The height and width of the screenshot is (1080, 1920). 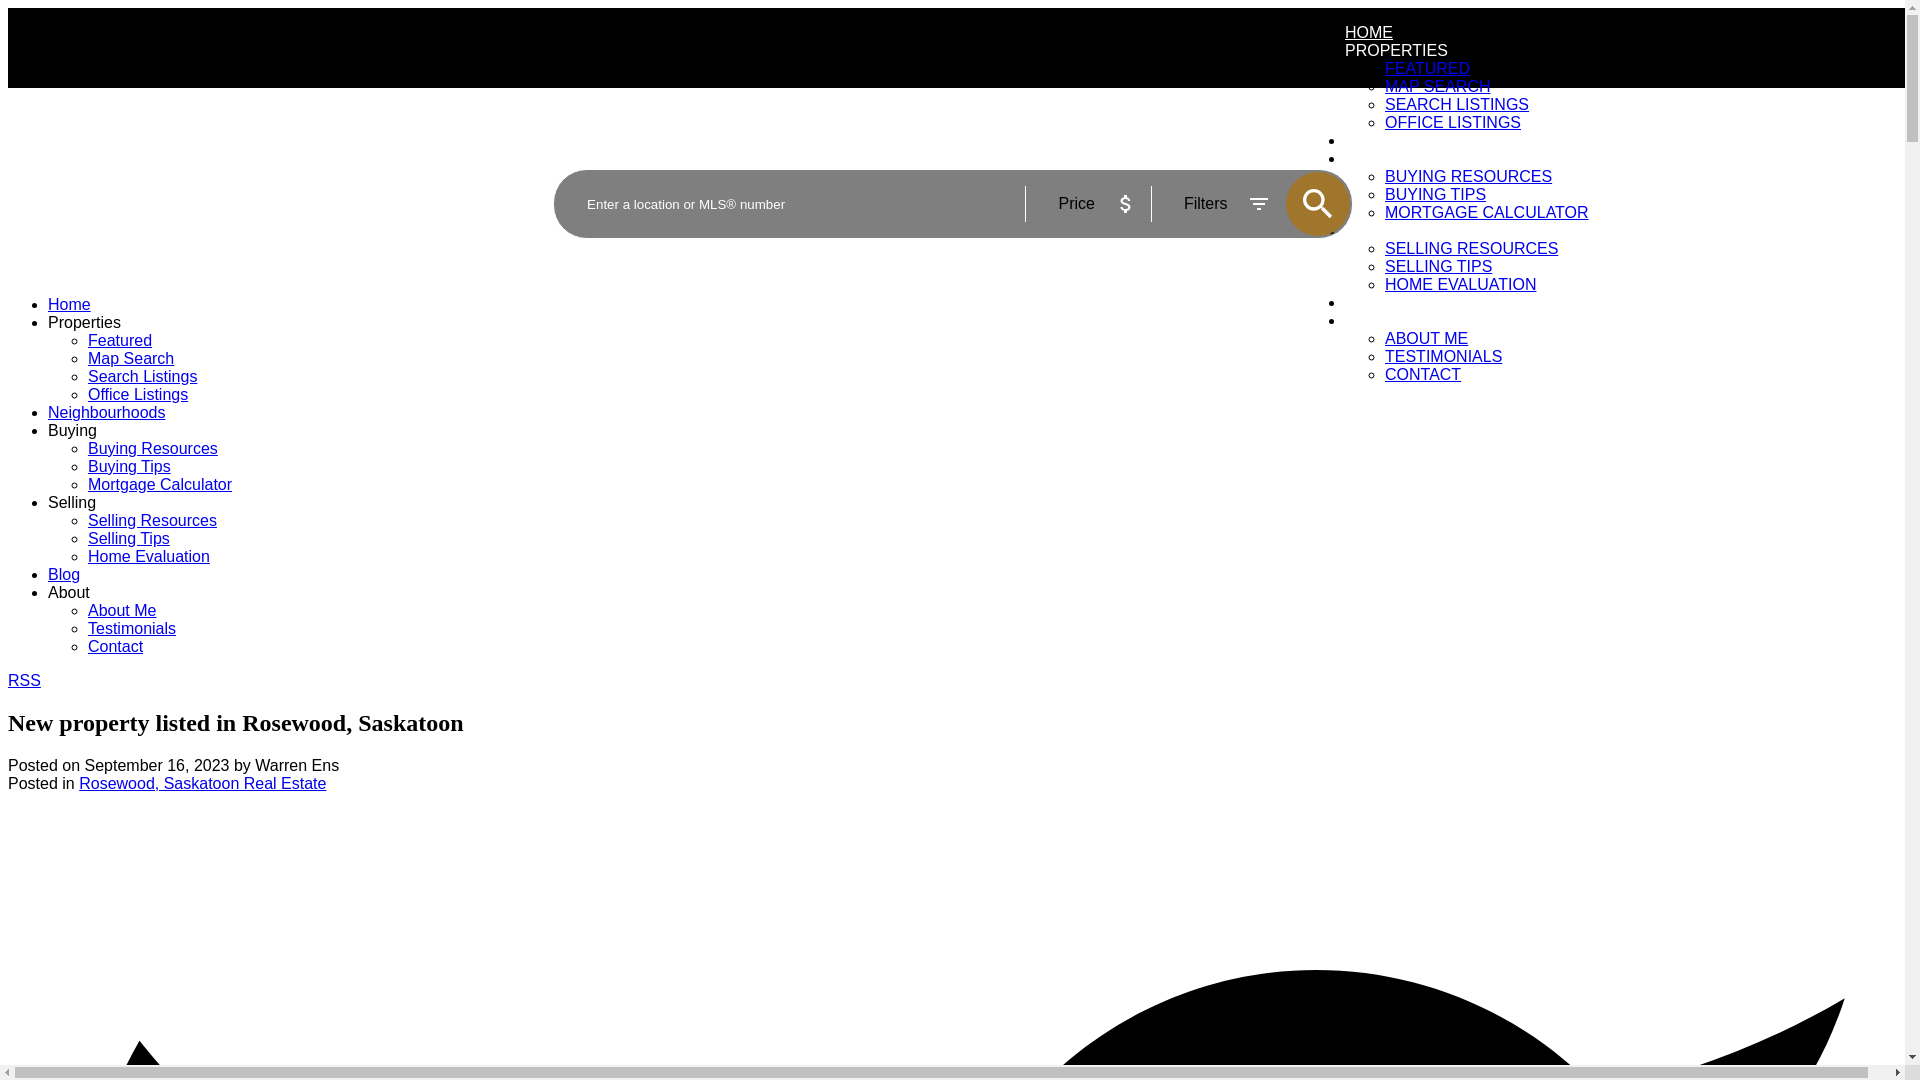 What do you see at coordinates (1427, 68) in the screenshot?
I see `FEATURED` at bounding box center [1427, 68].